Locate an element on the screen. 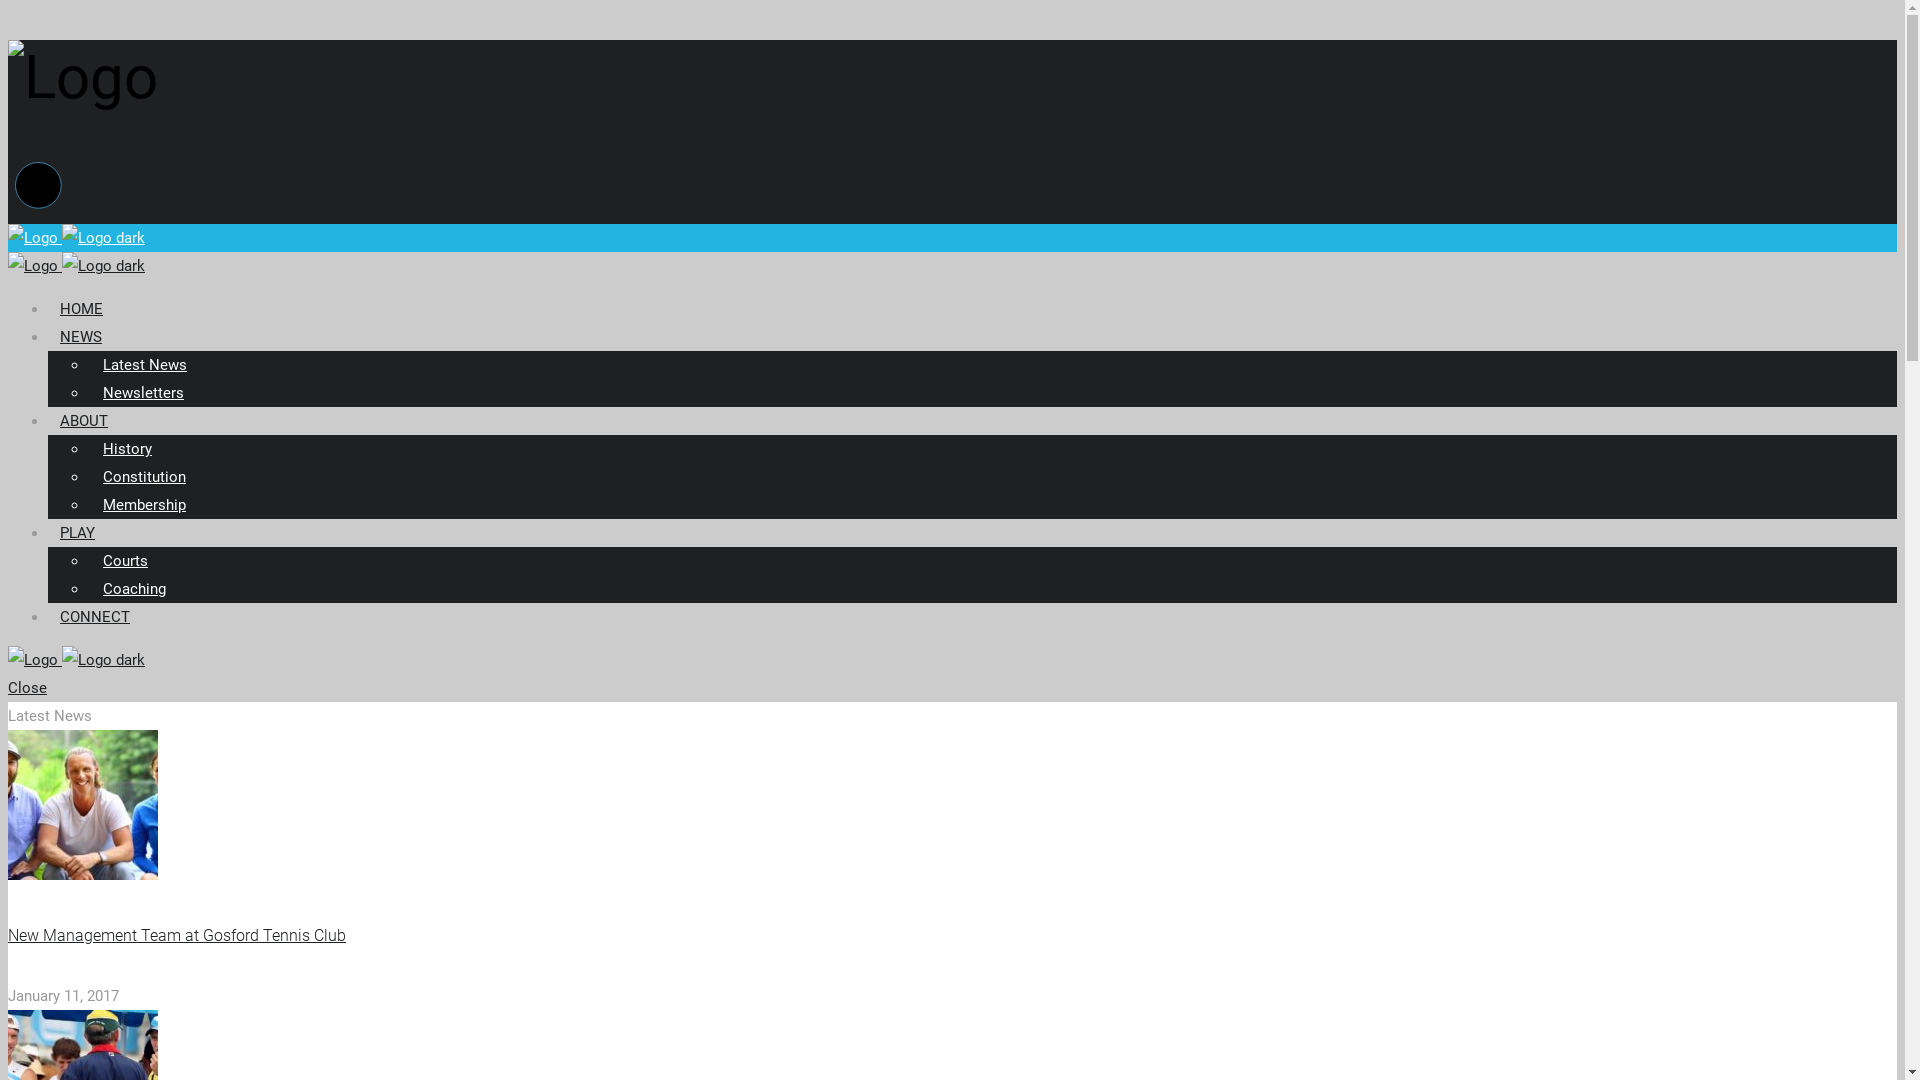  History is located at coordinates (128, 449).